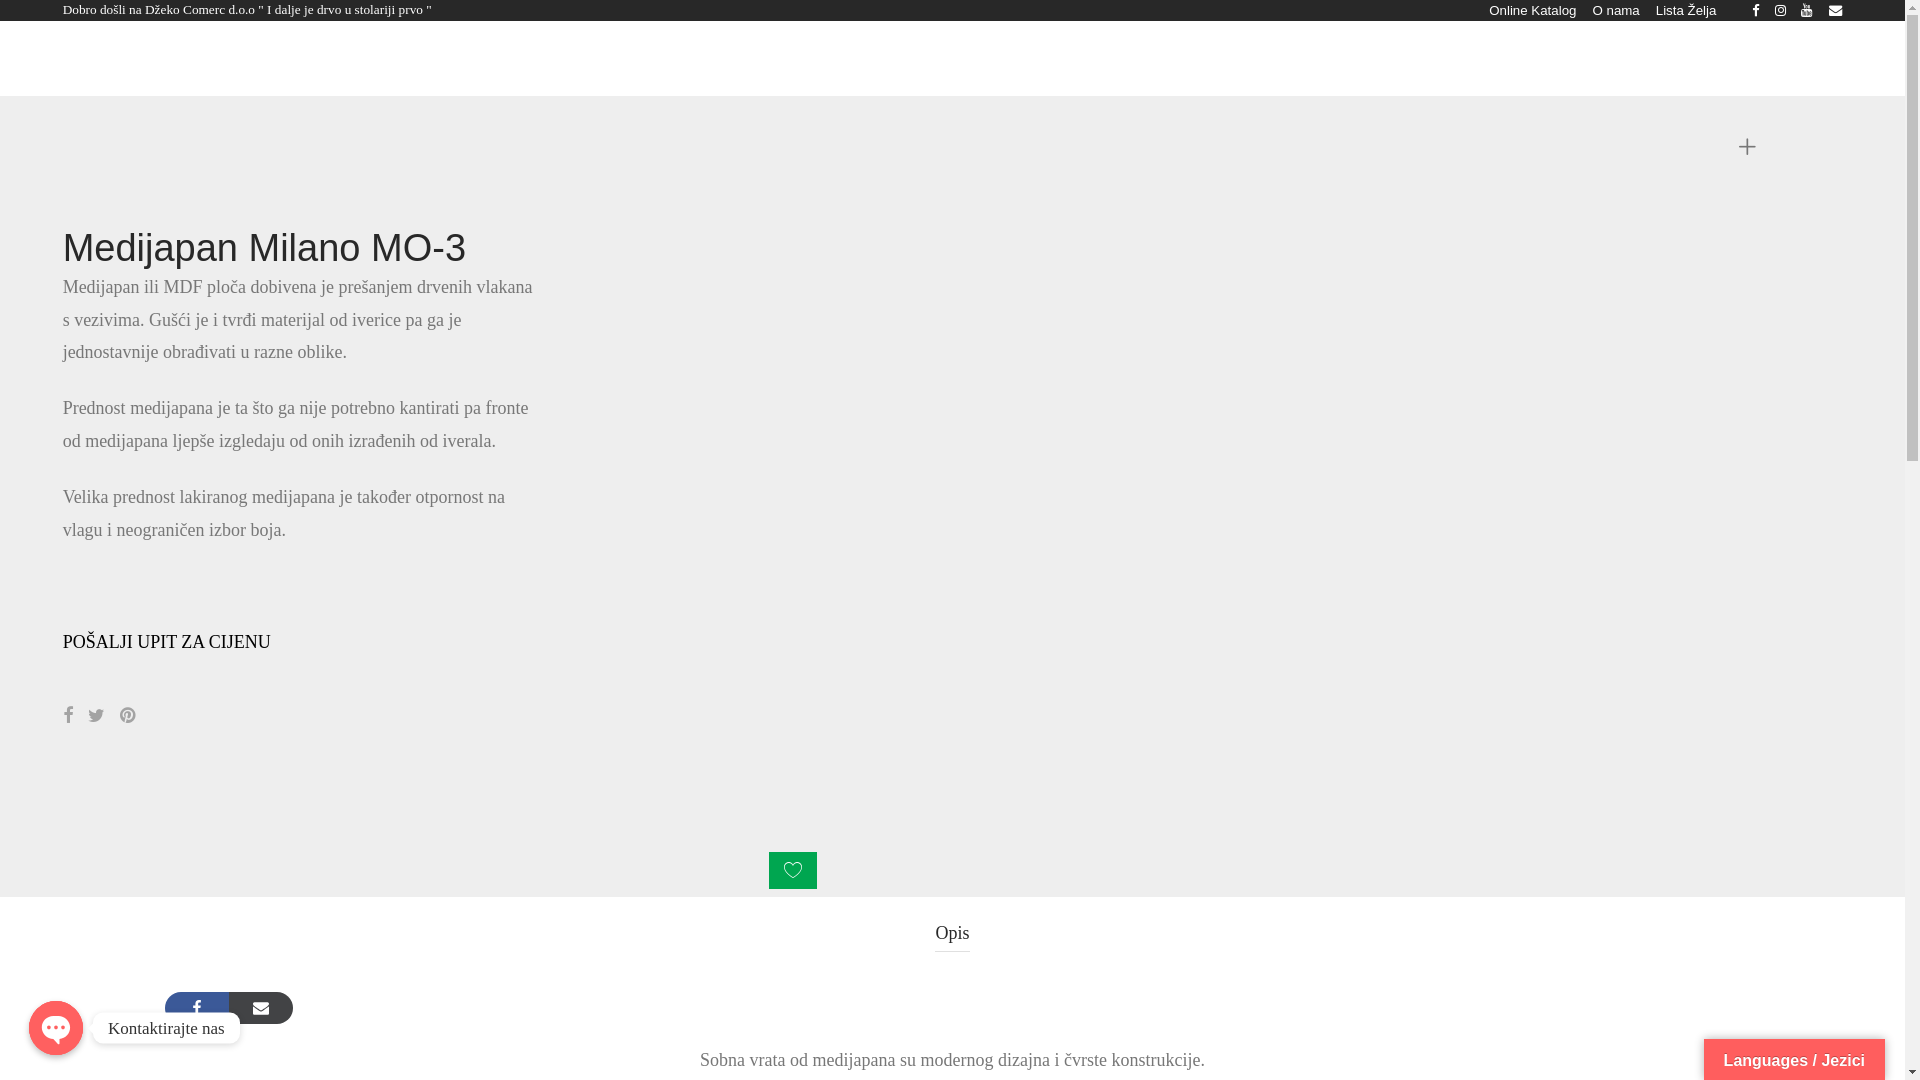 This screenshot has width=1920, height=1080. Describe the element at coordinates (1836, 10) in the screenshot. I see `Email` at that location.